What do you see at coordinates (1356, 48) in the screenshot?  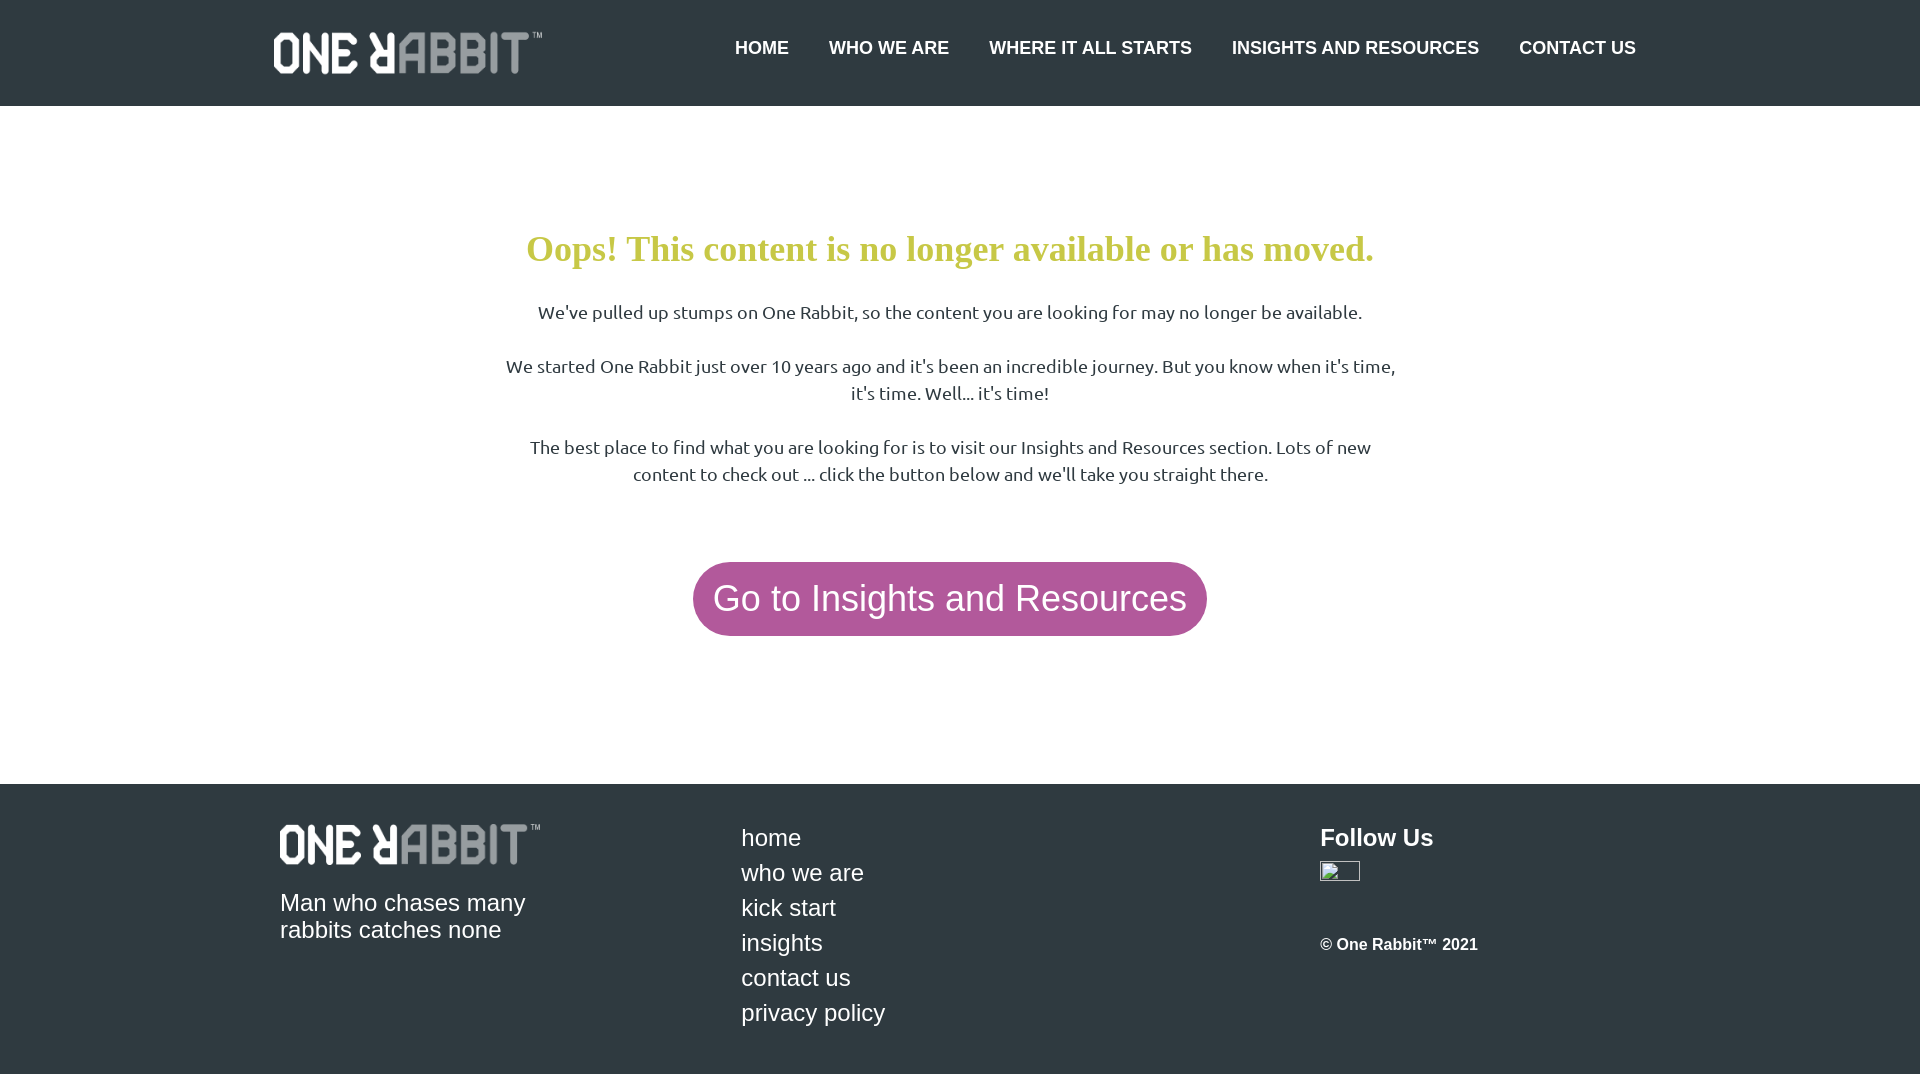 I see `INSIGHTS AND RESOURCES` at bounding box center [1356, 48].